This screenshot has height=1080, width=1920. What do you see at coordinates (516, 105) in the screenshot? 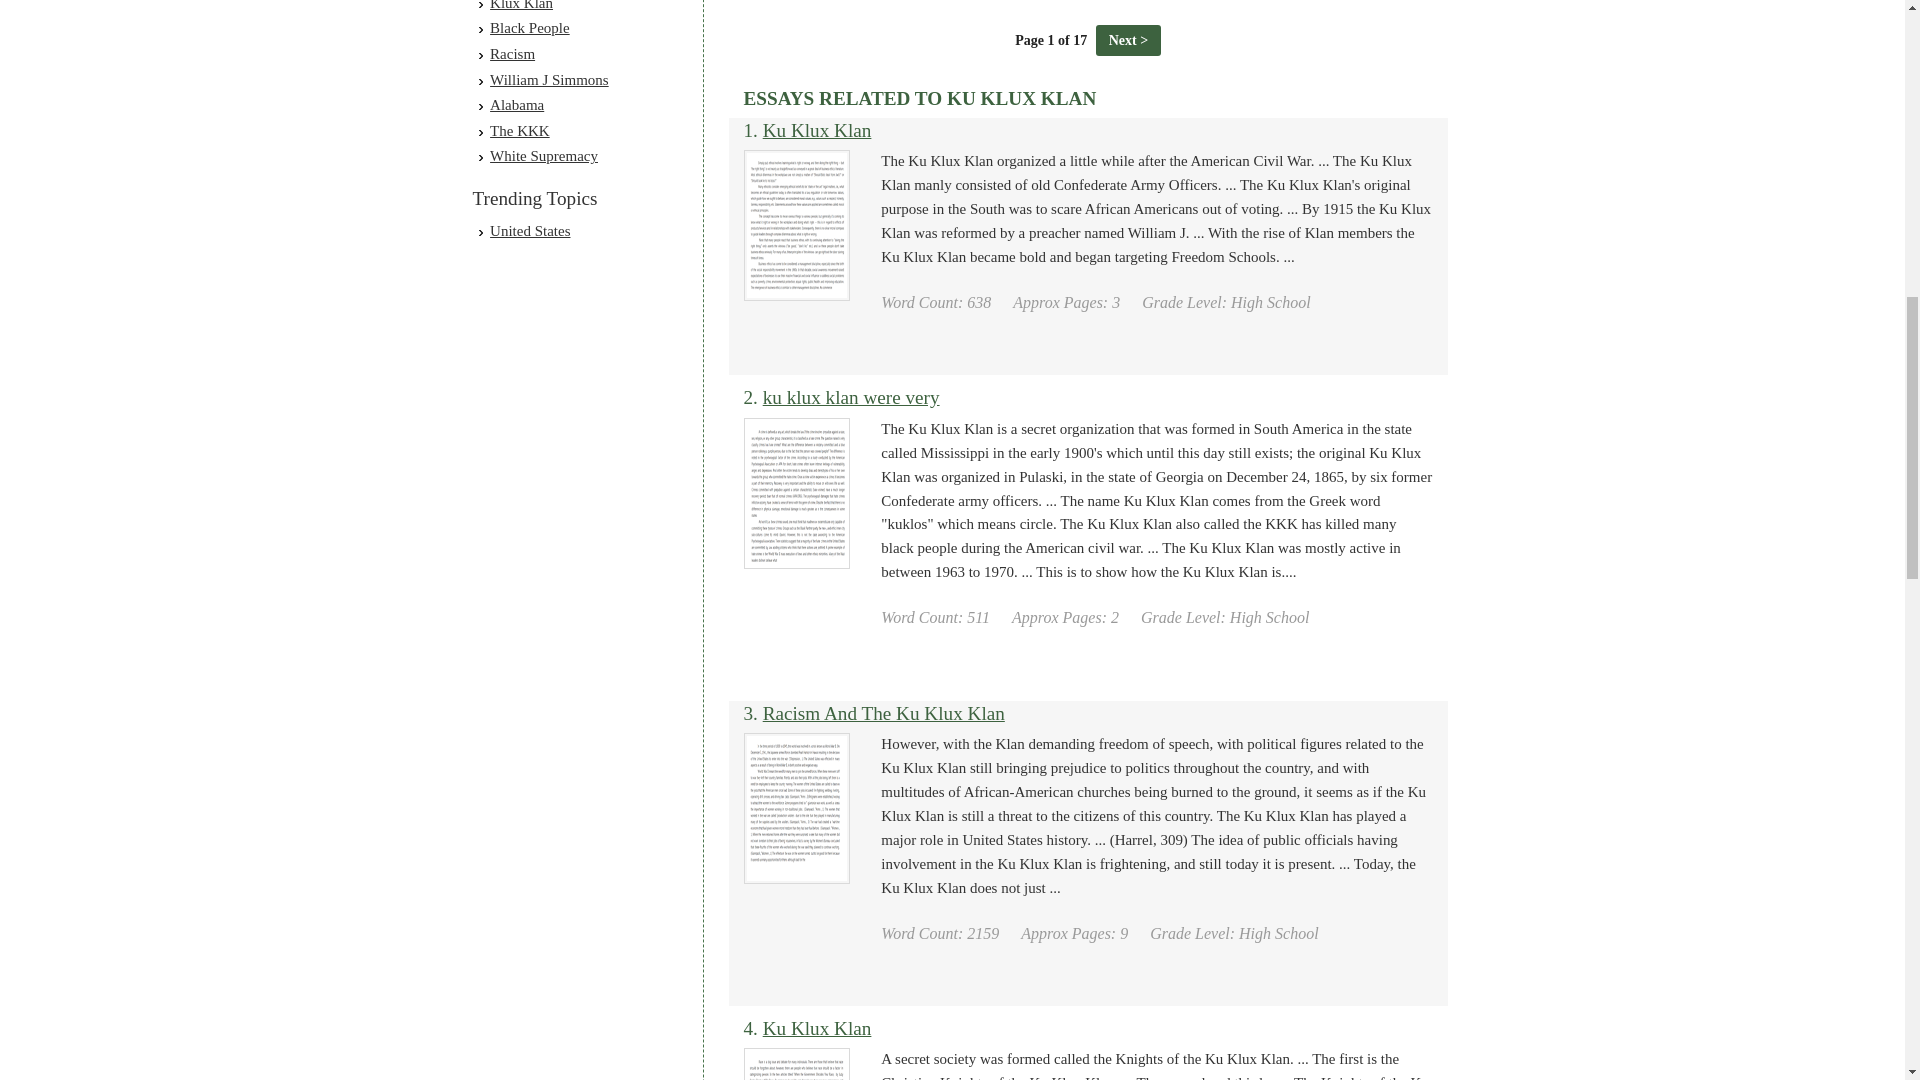
I see `Alabama` at bounding box center [516, 105].